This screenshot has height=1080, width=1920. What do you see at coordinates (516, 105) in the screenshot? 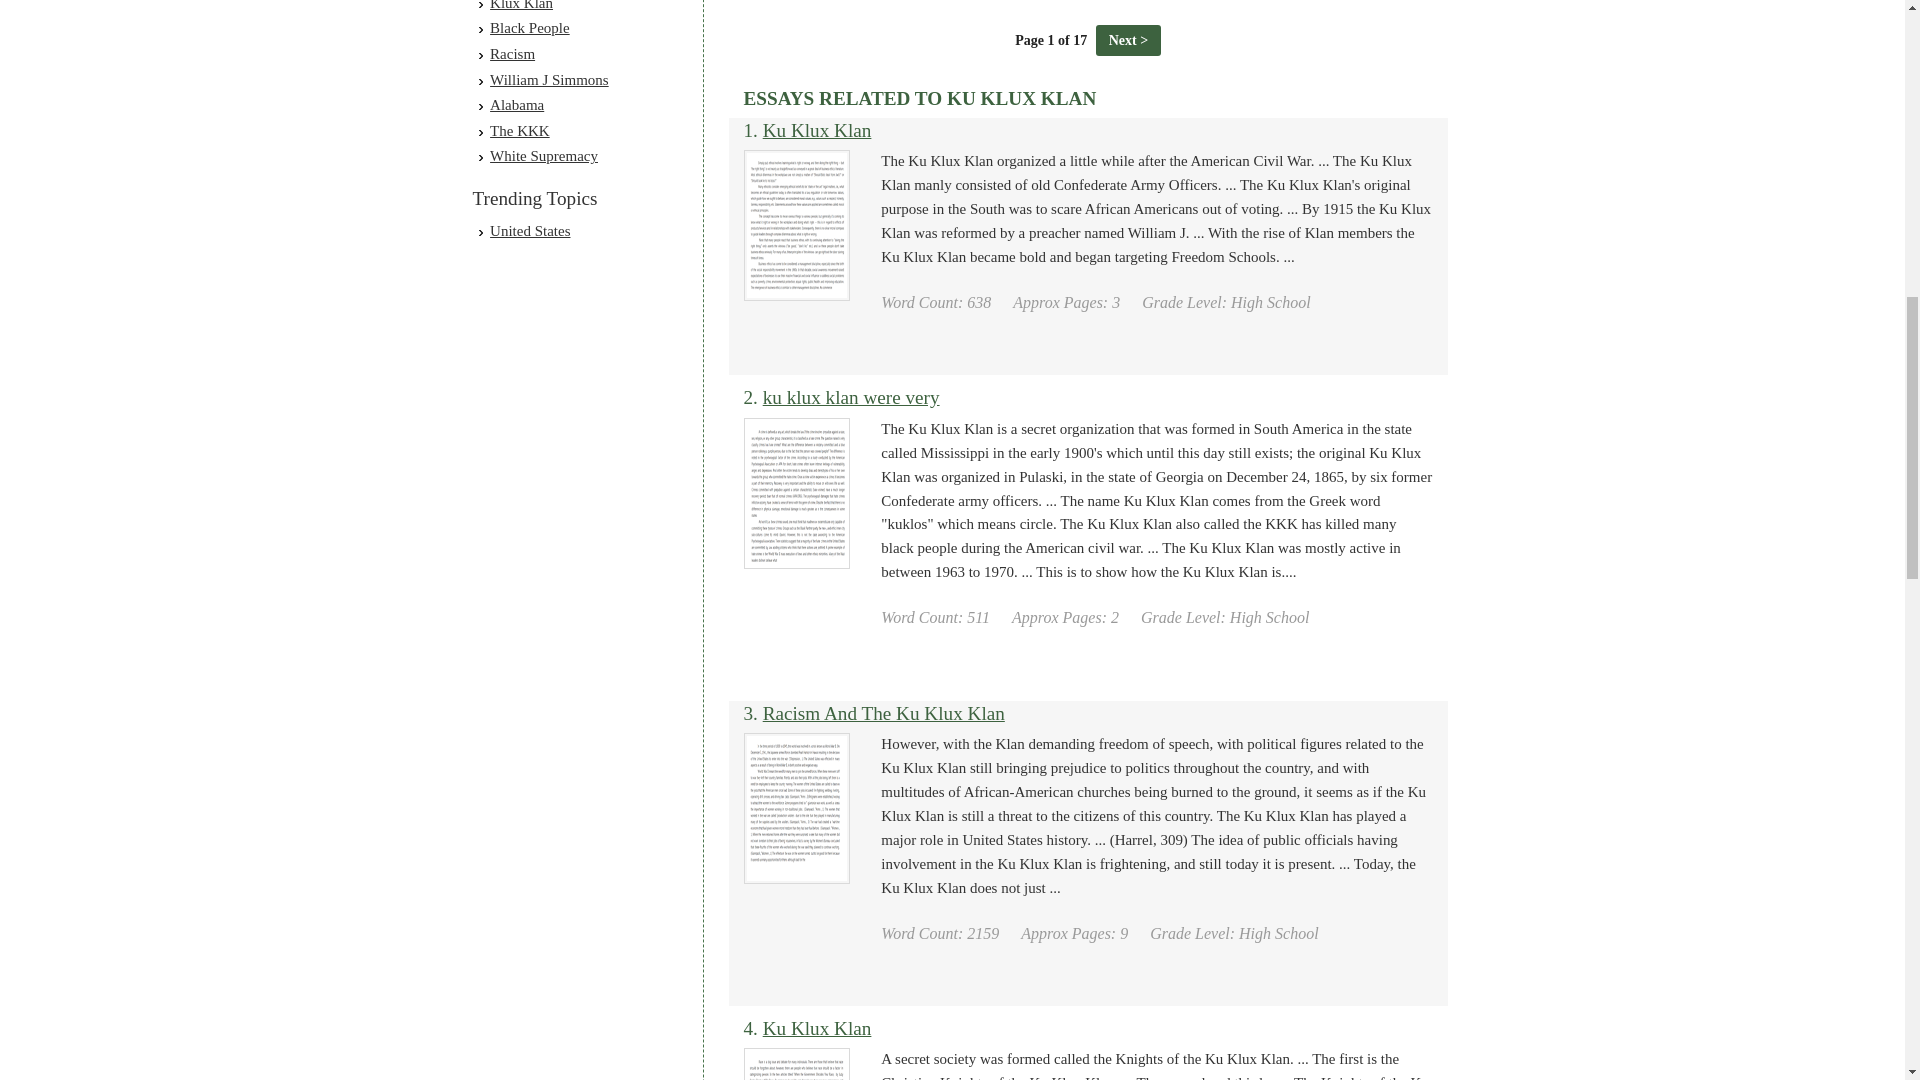
I see `Alabama` at bounding box center [516, 105].